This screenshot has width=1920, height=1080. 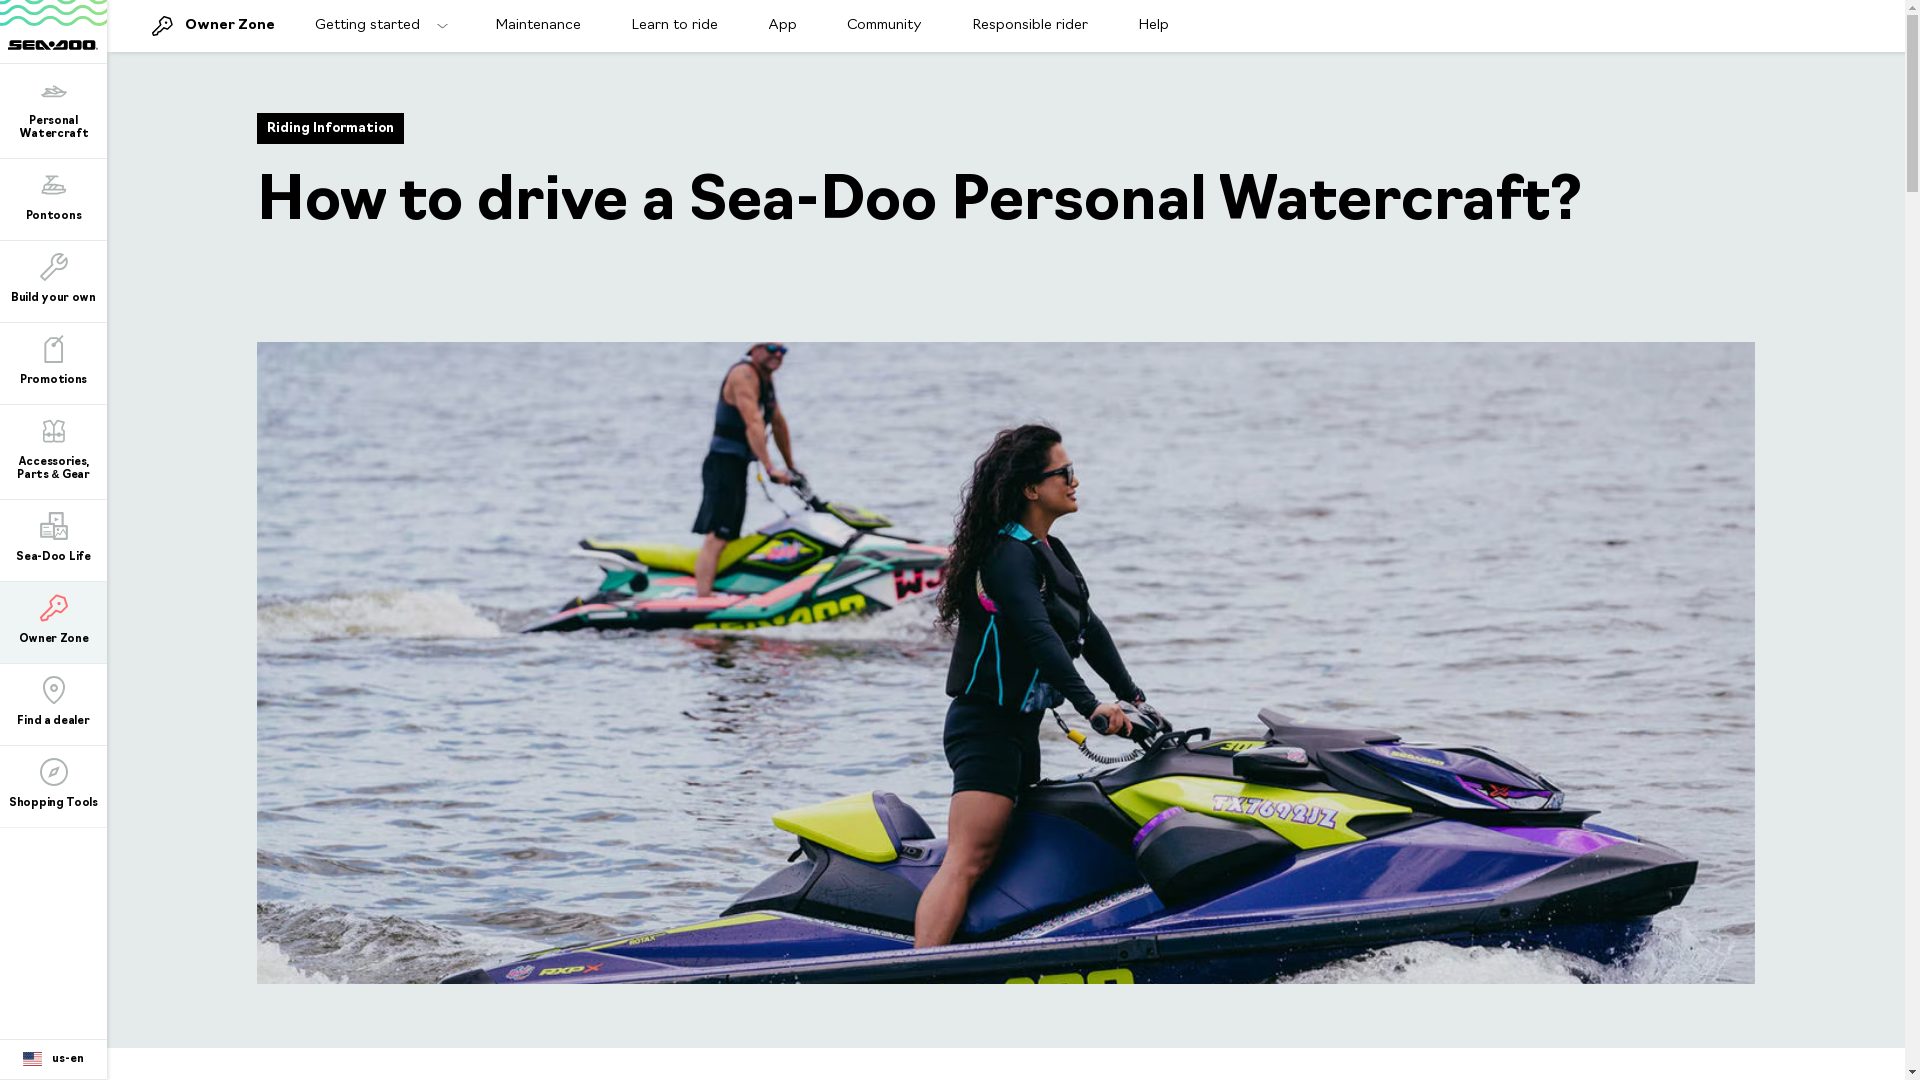 I want to click on Personal Watercraft, so click(x=54, y=110).